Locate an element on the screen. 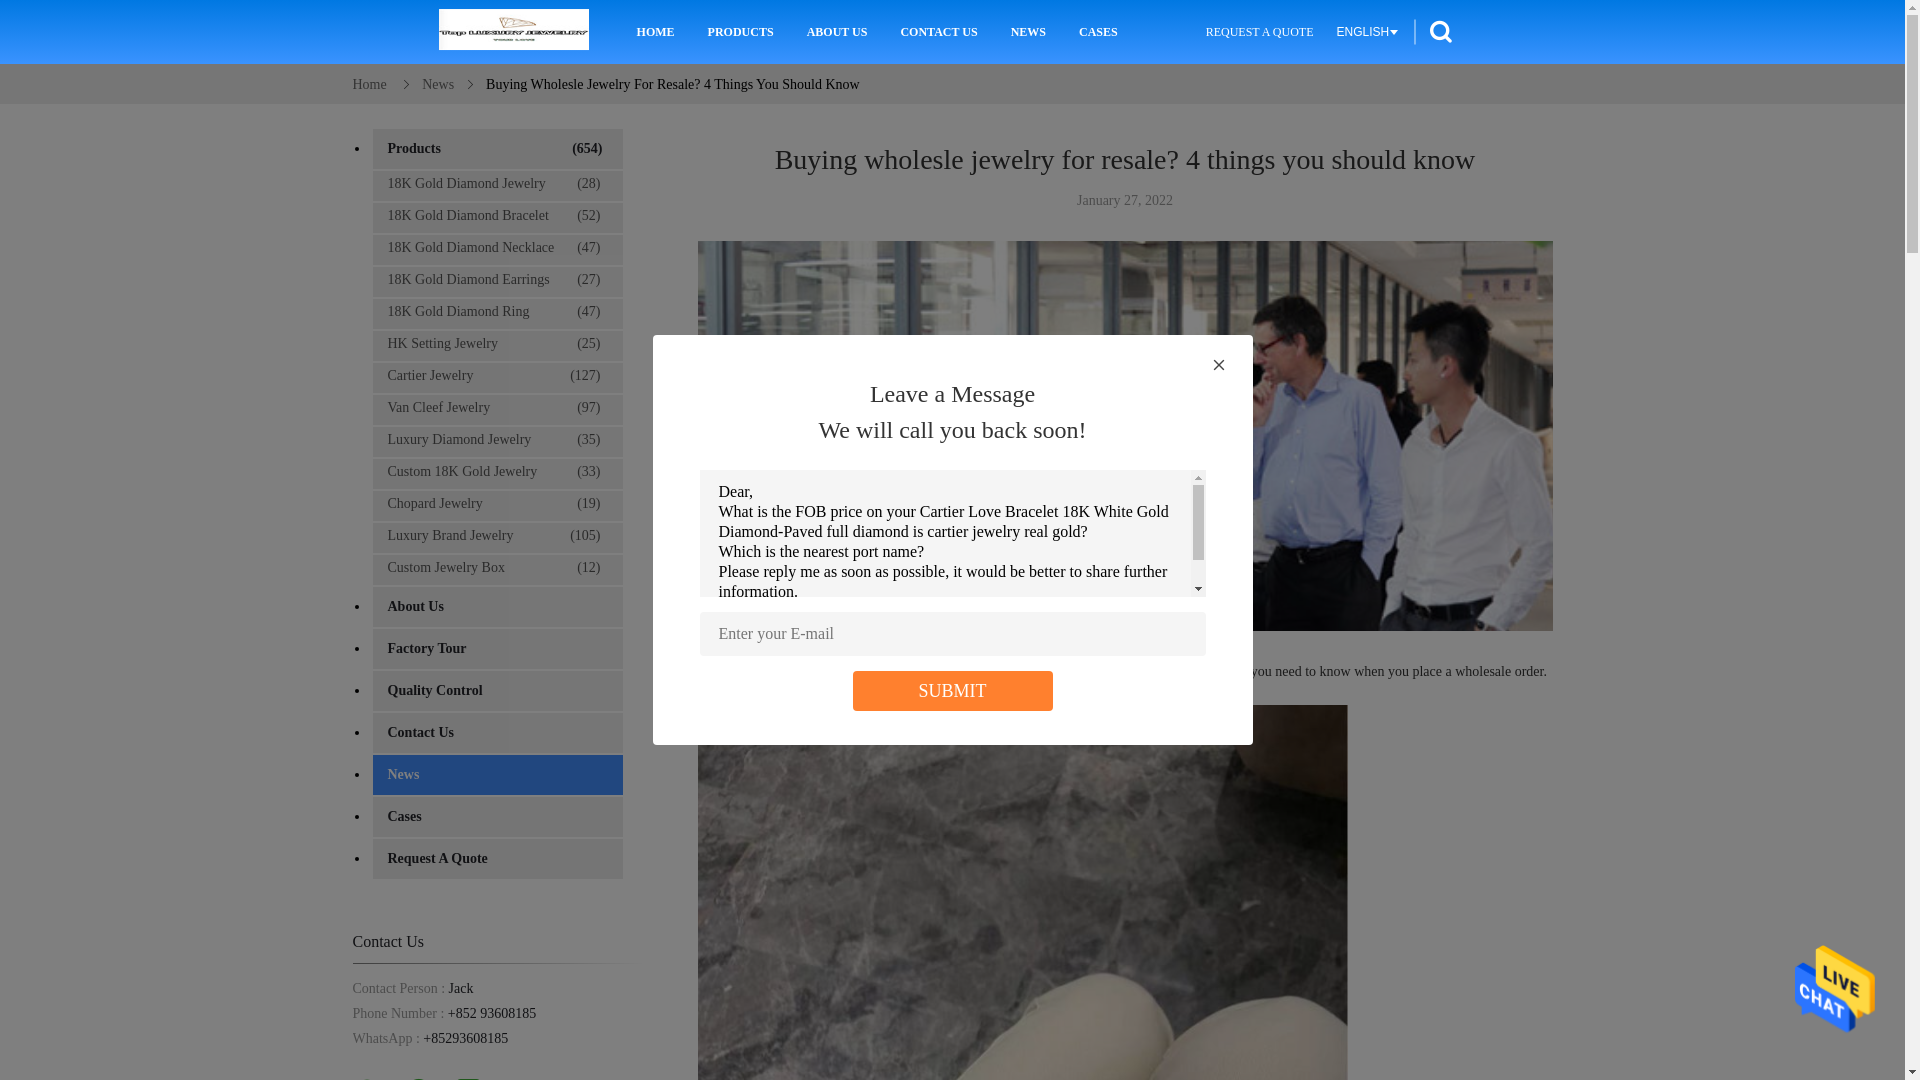  Custom Jewelry Box
(12) is located at coordinates (496, 568).